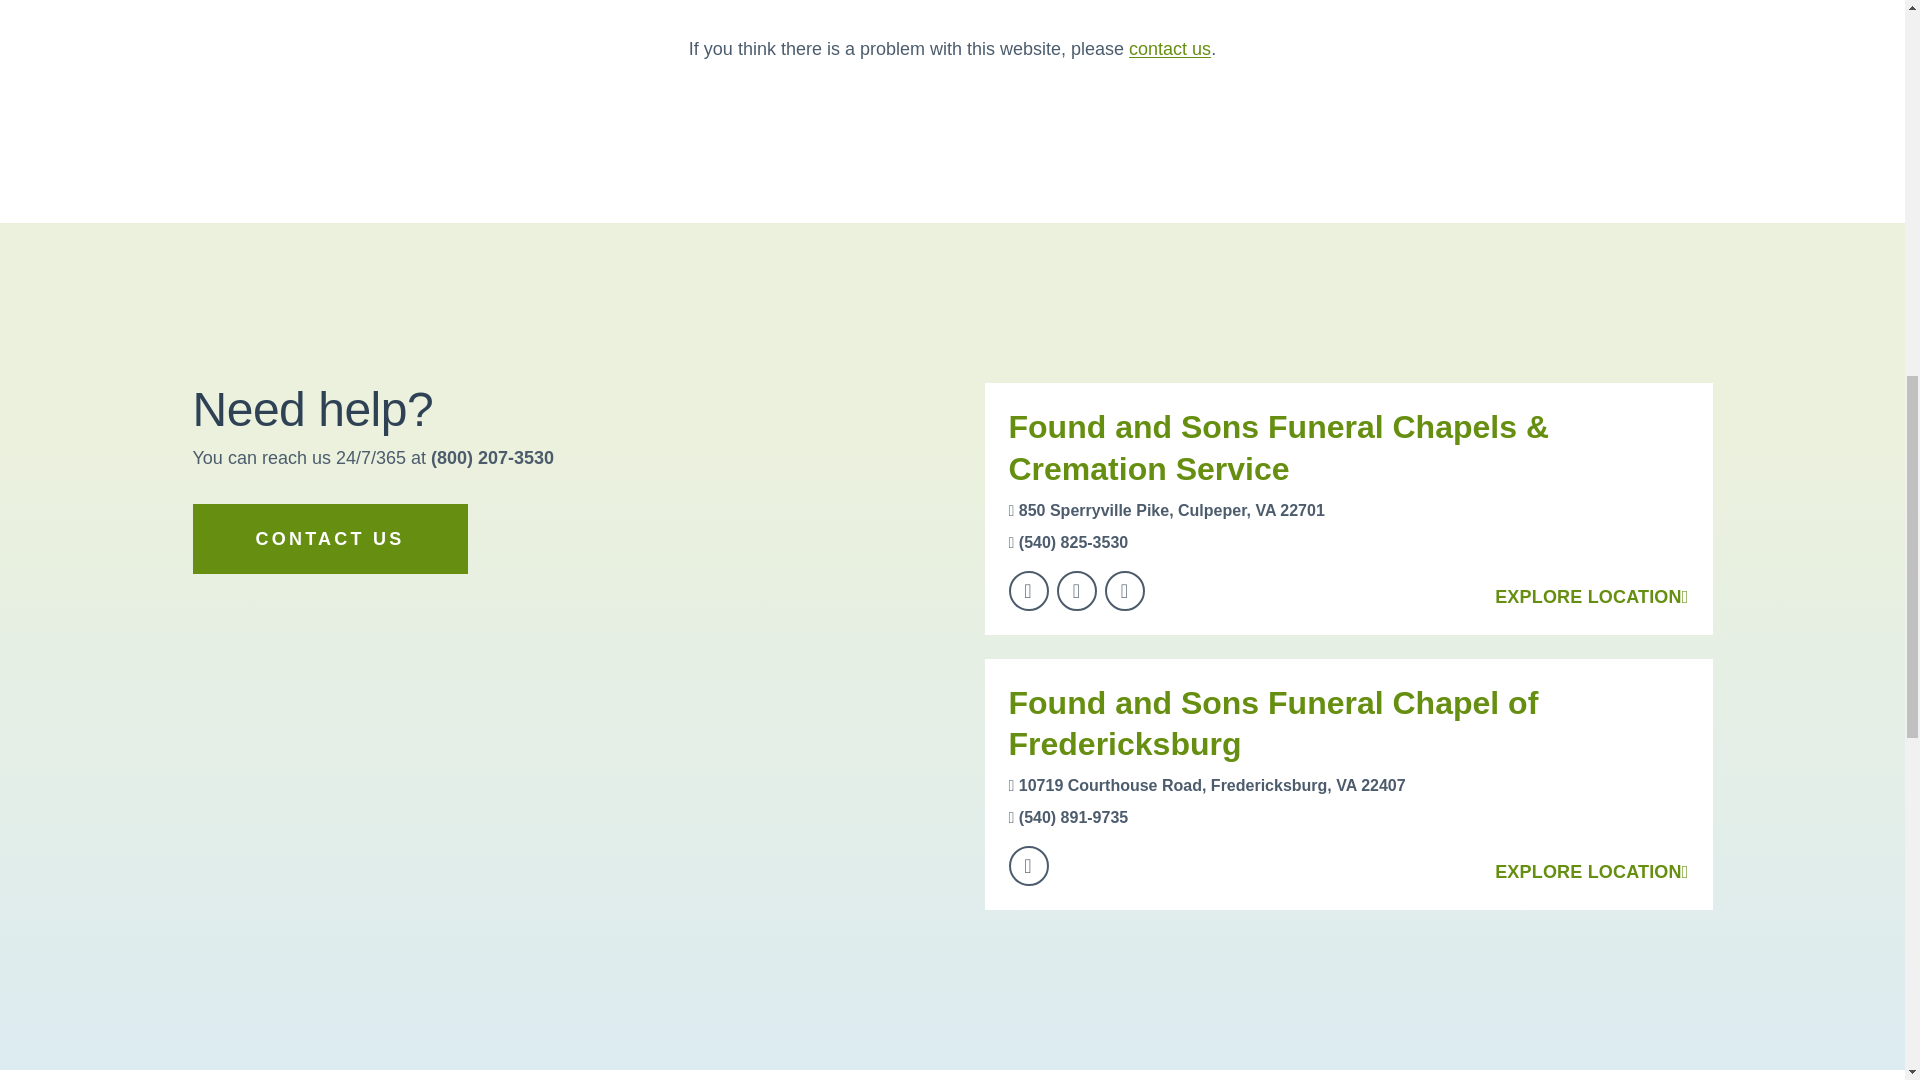  I want to click on contact us, so click(1170, 48).